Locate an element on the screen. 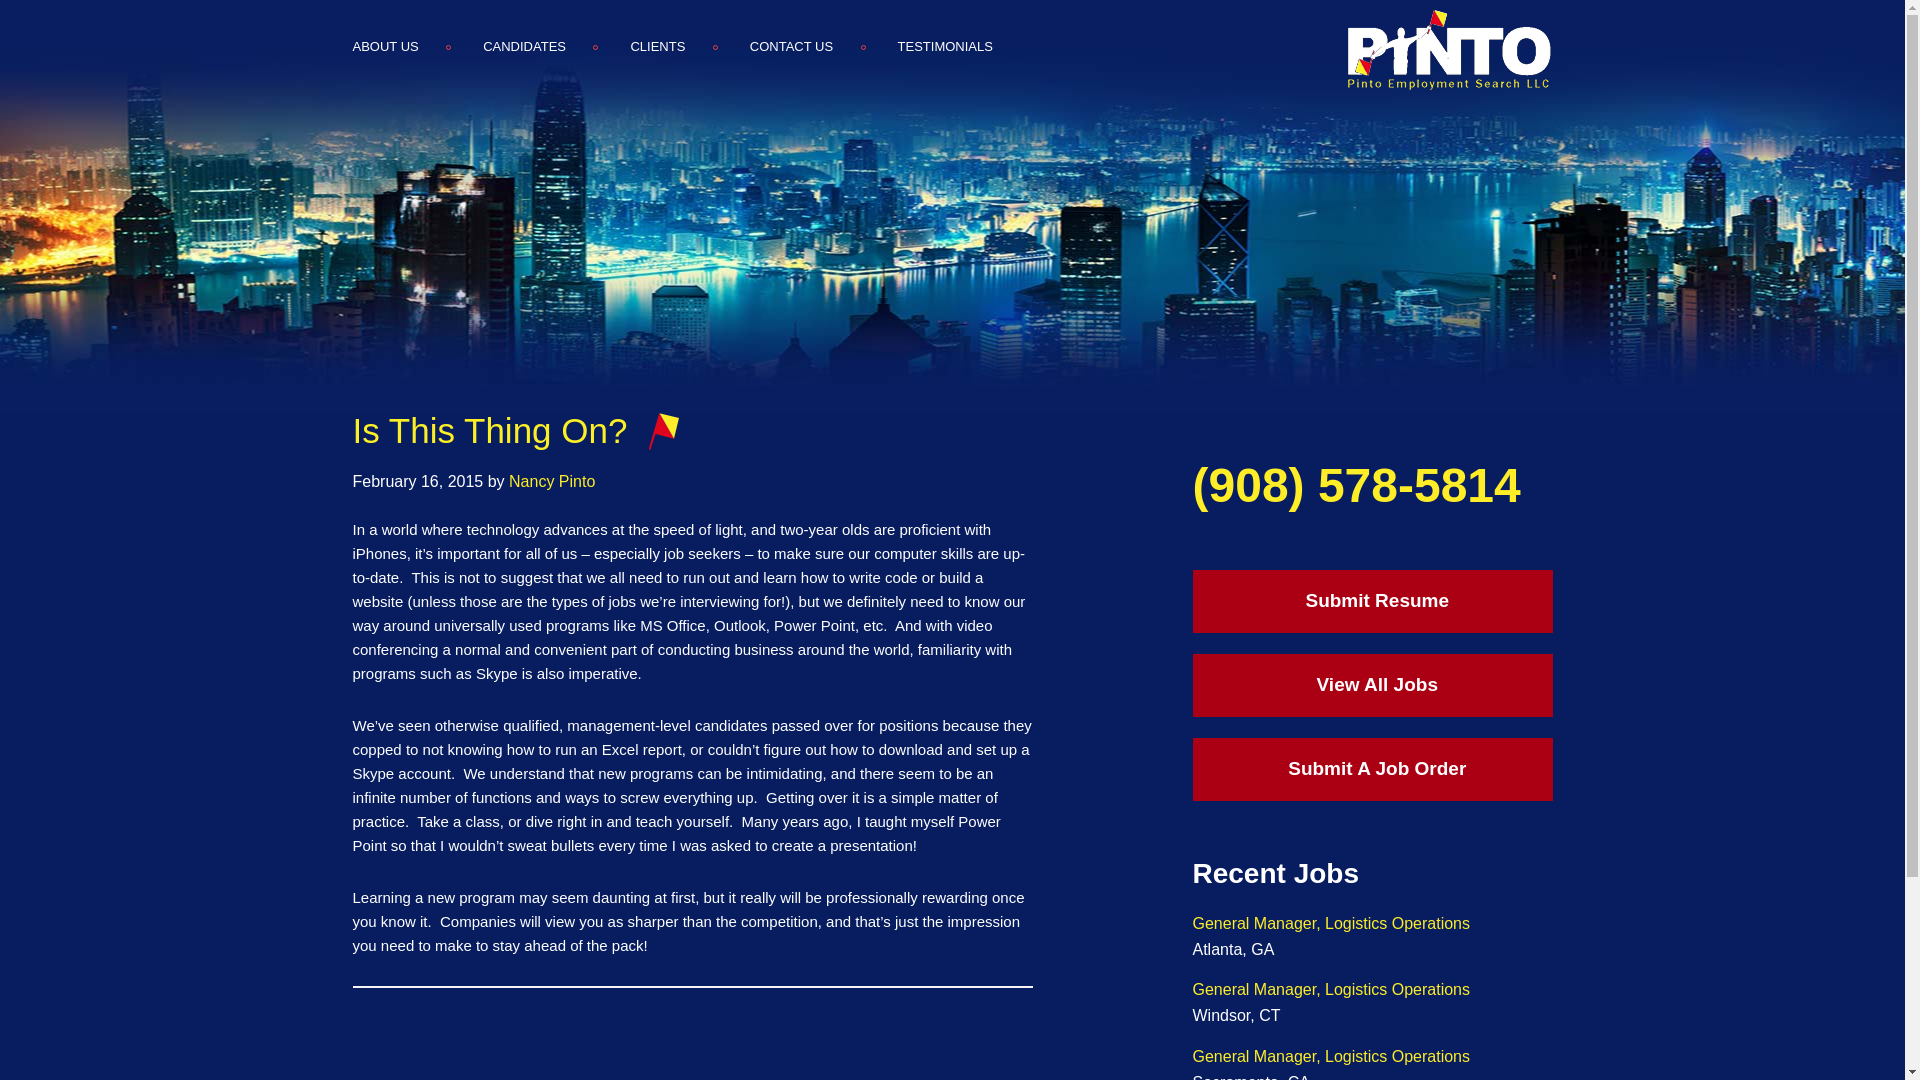 This screenshot has height=1080, width=1920. Submit Resume is located at coordinates (1372, 601).